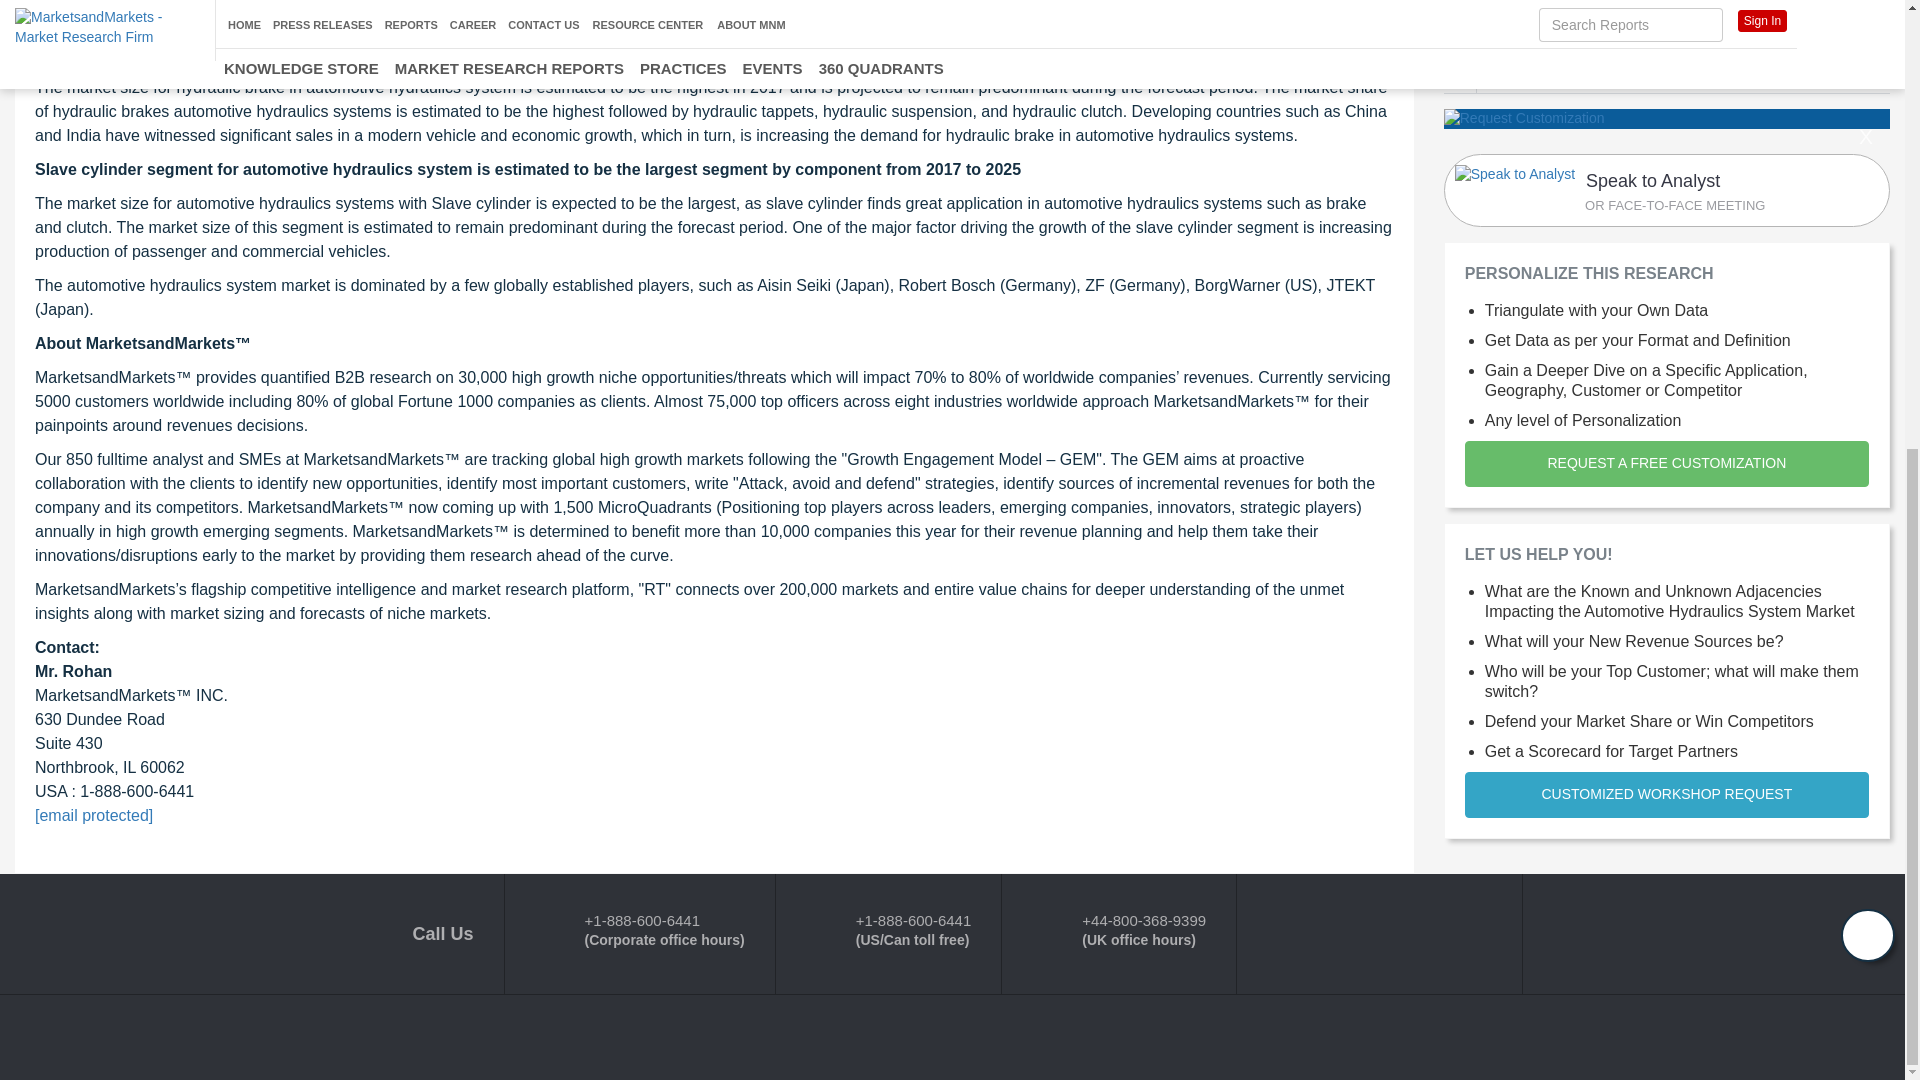 The height and width of the screenshot is (1080, 1920). I want to click on share to facebook, so click(1460, 74).